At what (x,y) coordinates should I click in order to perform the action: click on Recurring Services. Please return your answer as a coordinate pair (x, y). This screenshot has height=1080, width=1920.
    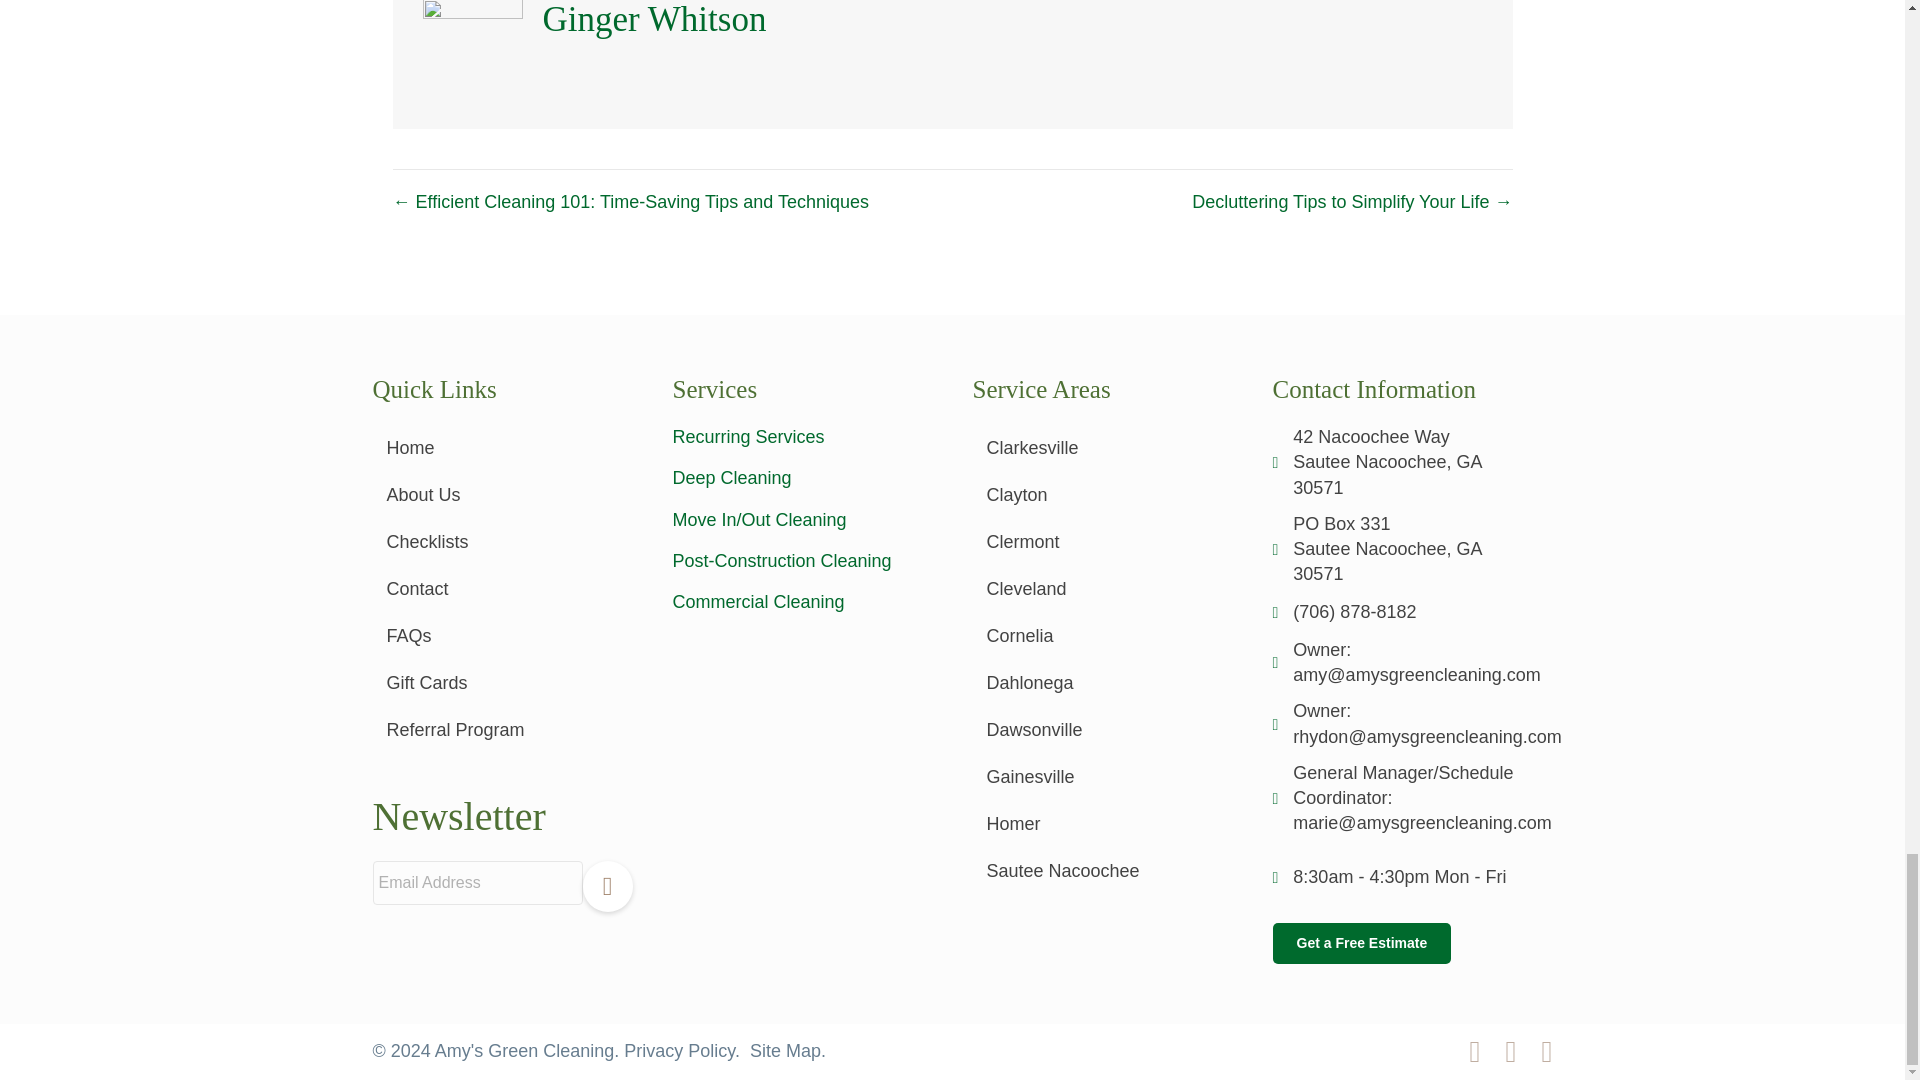
    Looking at the image, I should click on (748, 436).